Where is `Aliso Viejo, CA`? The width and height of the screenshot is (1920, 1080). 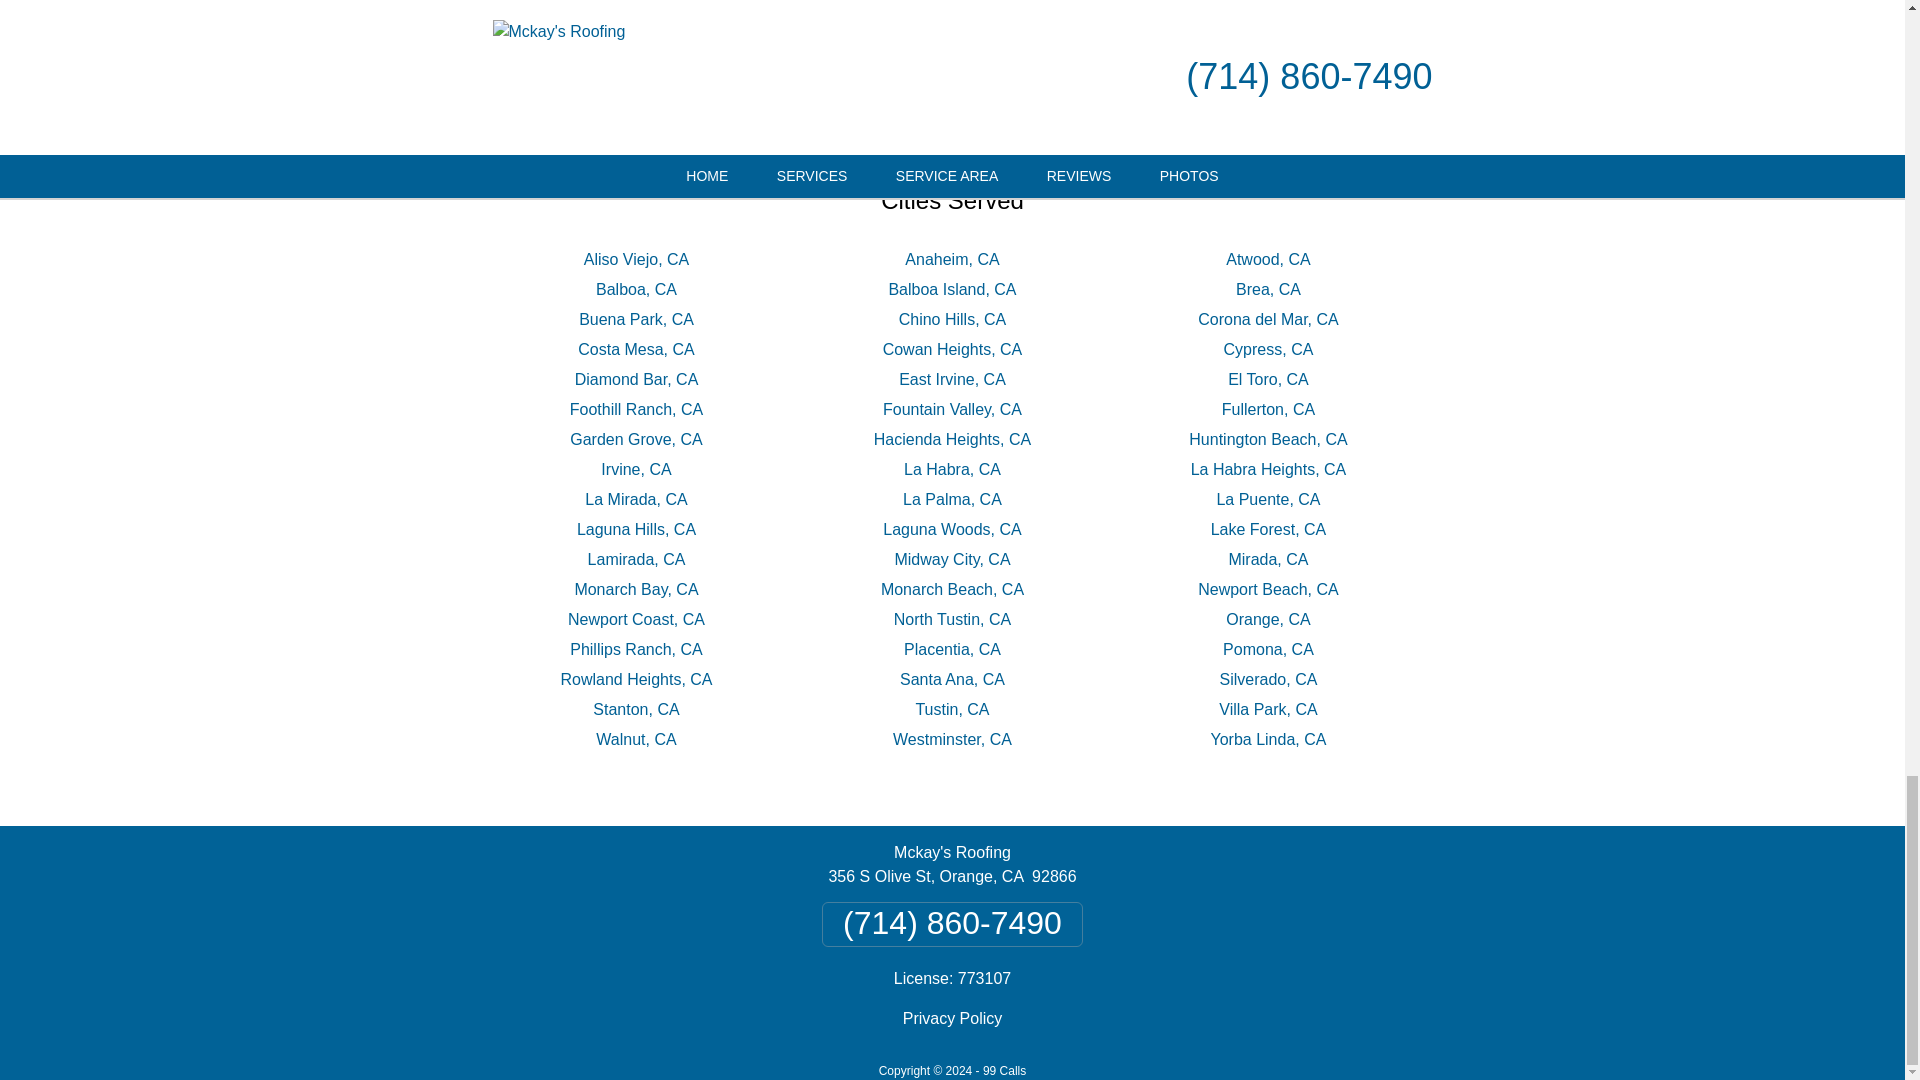
Aliso Viejo, CA is located at coordinates (636, 258).